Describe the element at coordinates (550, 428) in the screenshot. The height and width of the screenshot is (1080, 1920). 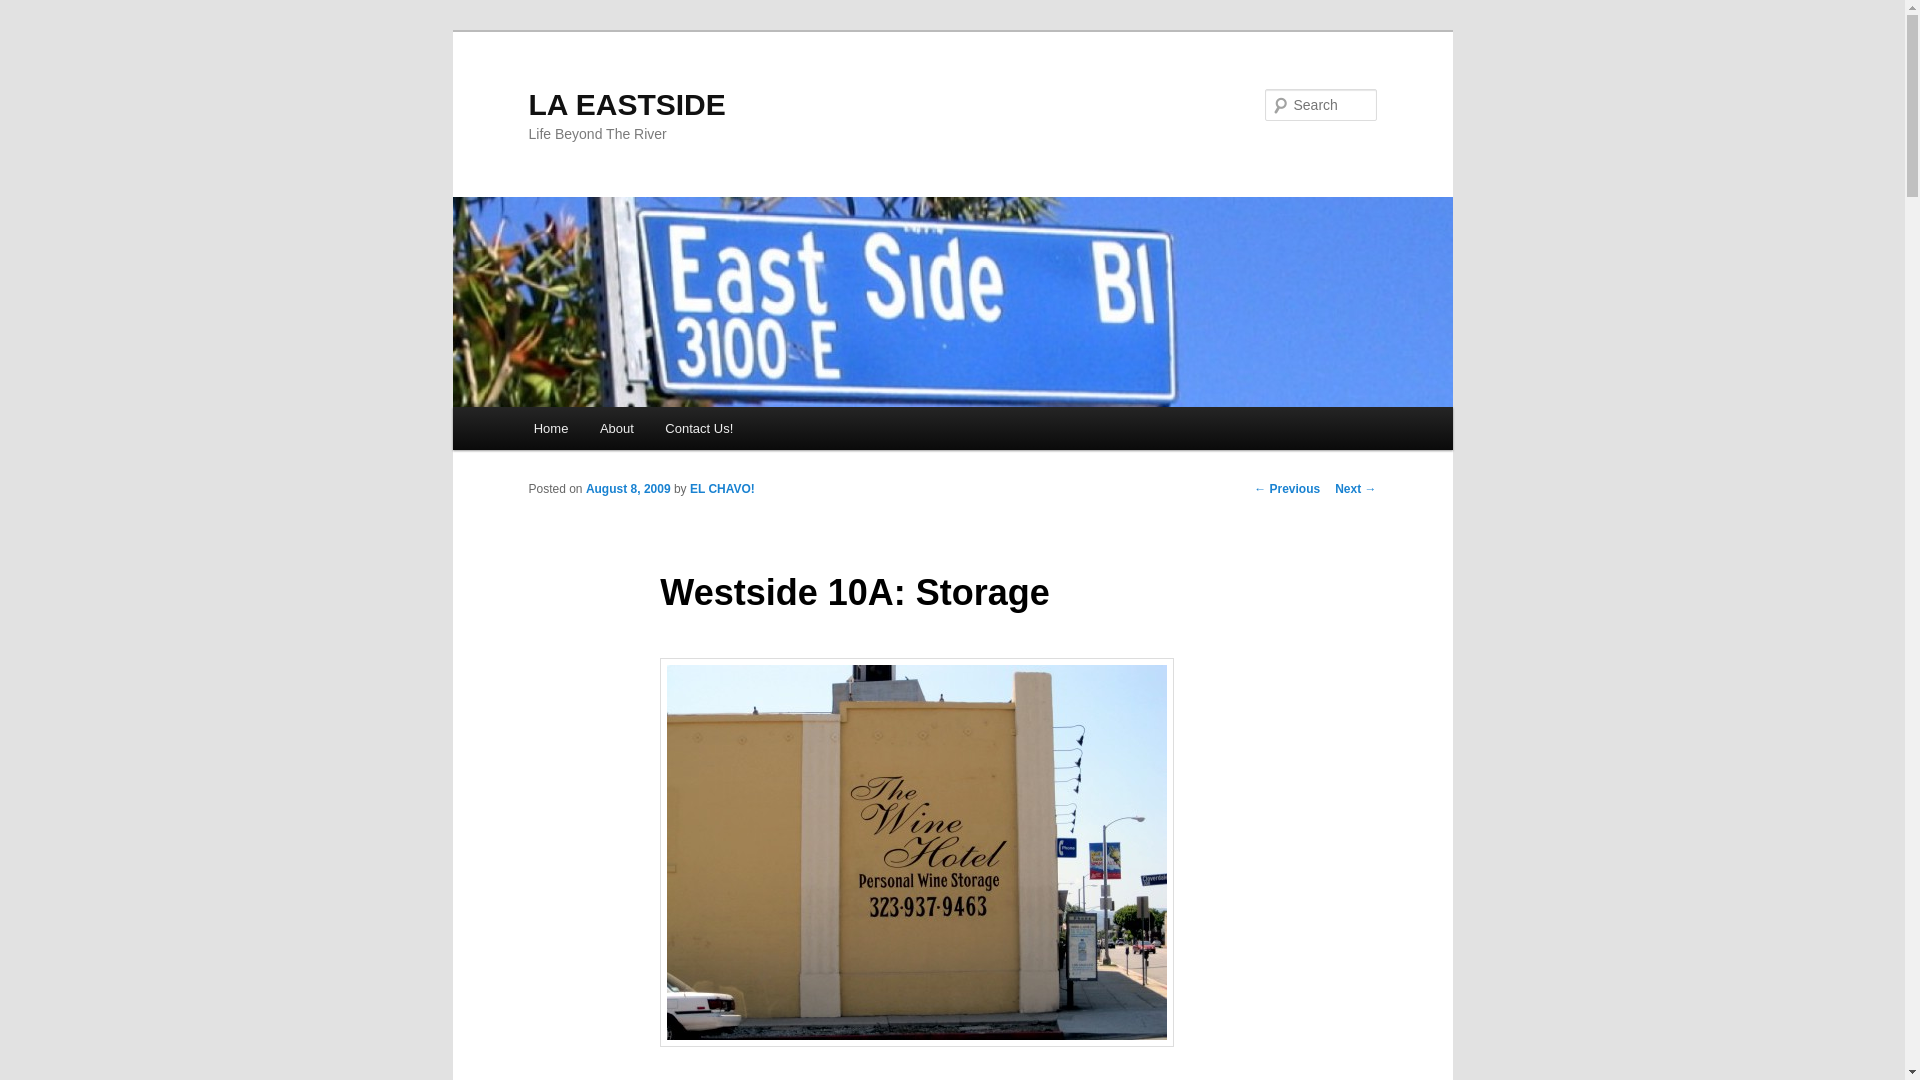
I see `Home` at that location.